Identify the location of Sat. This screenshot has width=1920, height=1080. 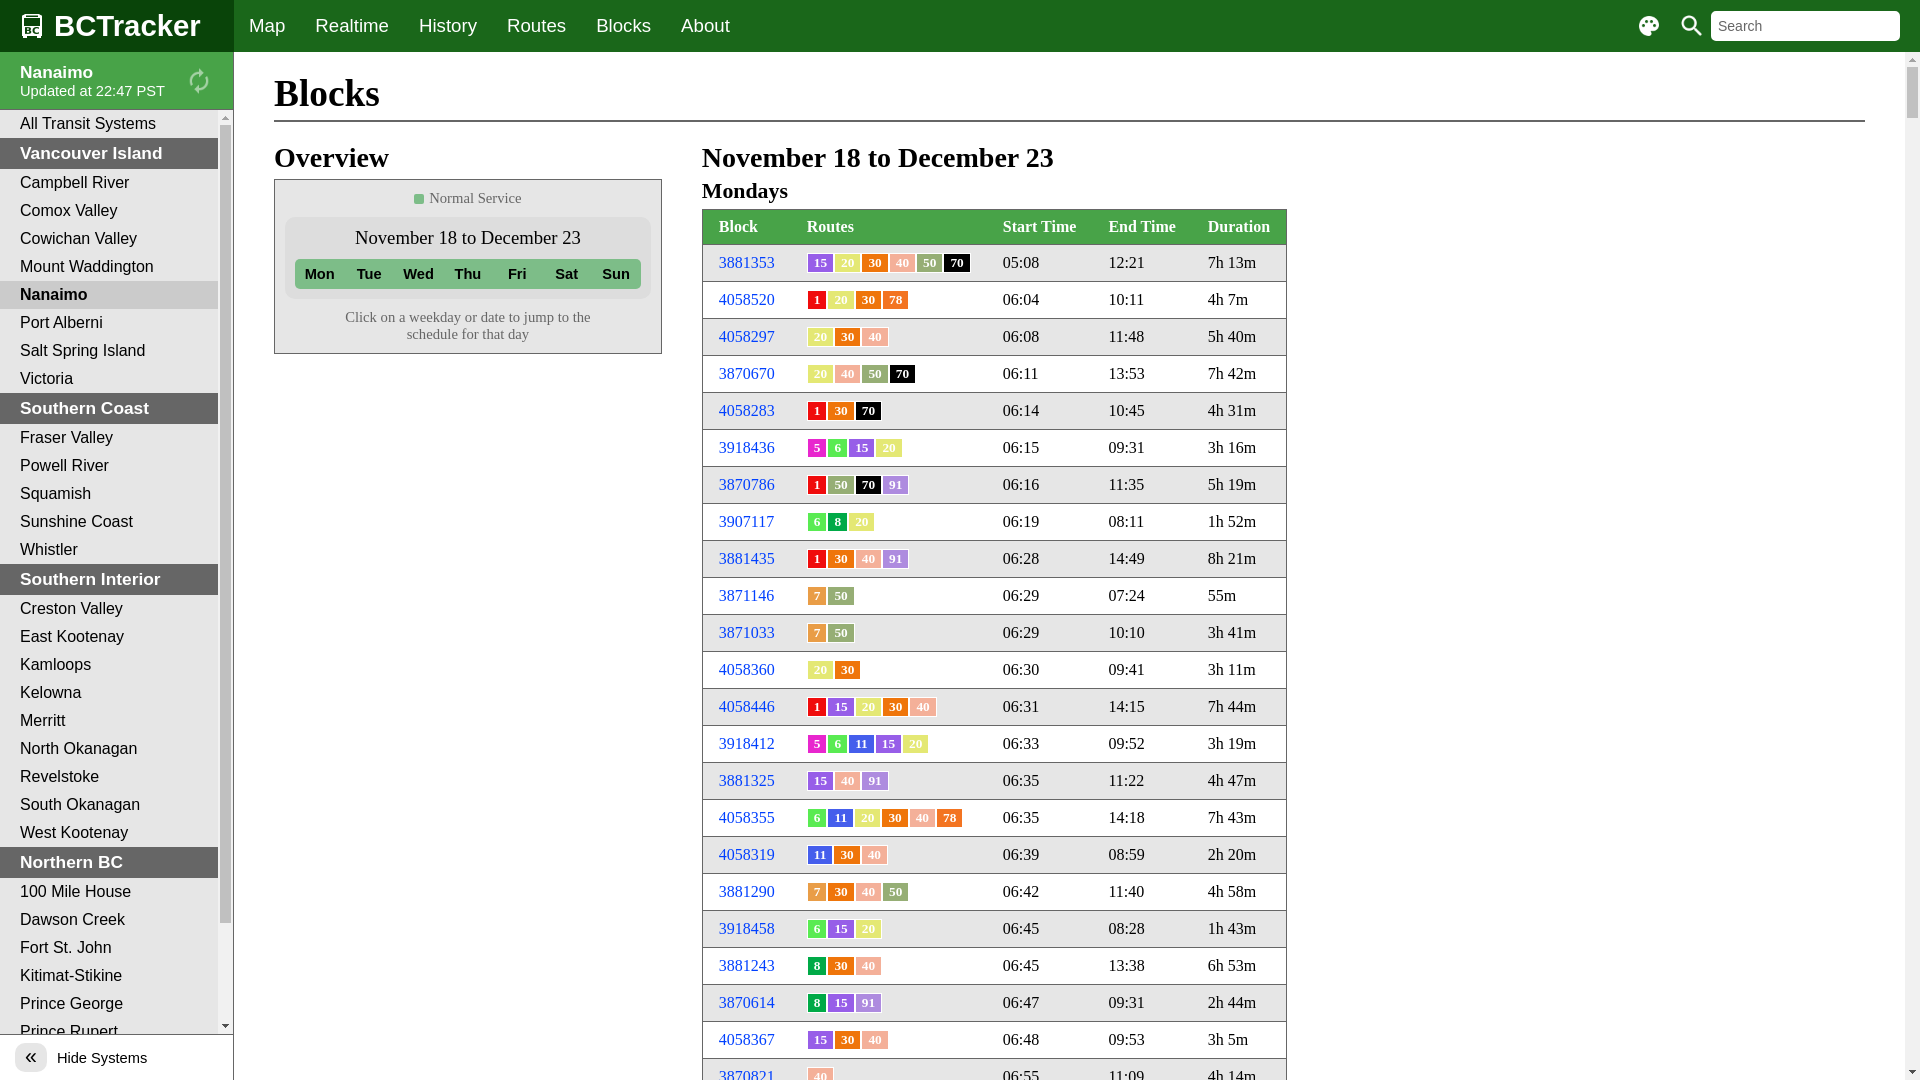
(566, 274).